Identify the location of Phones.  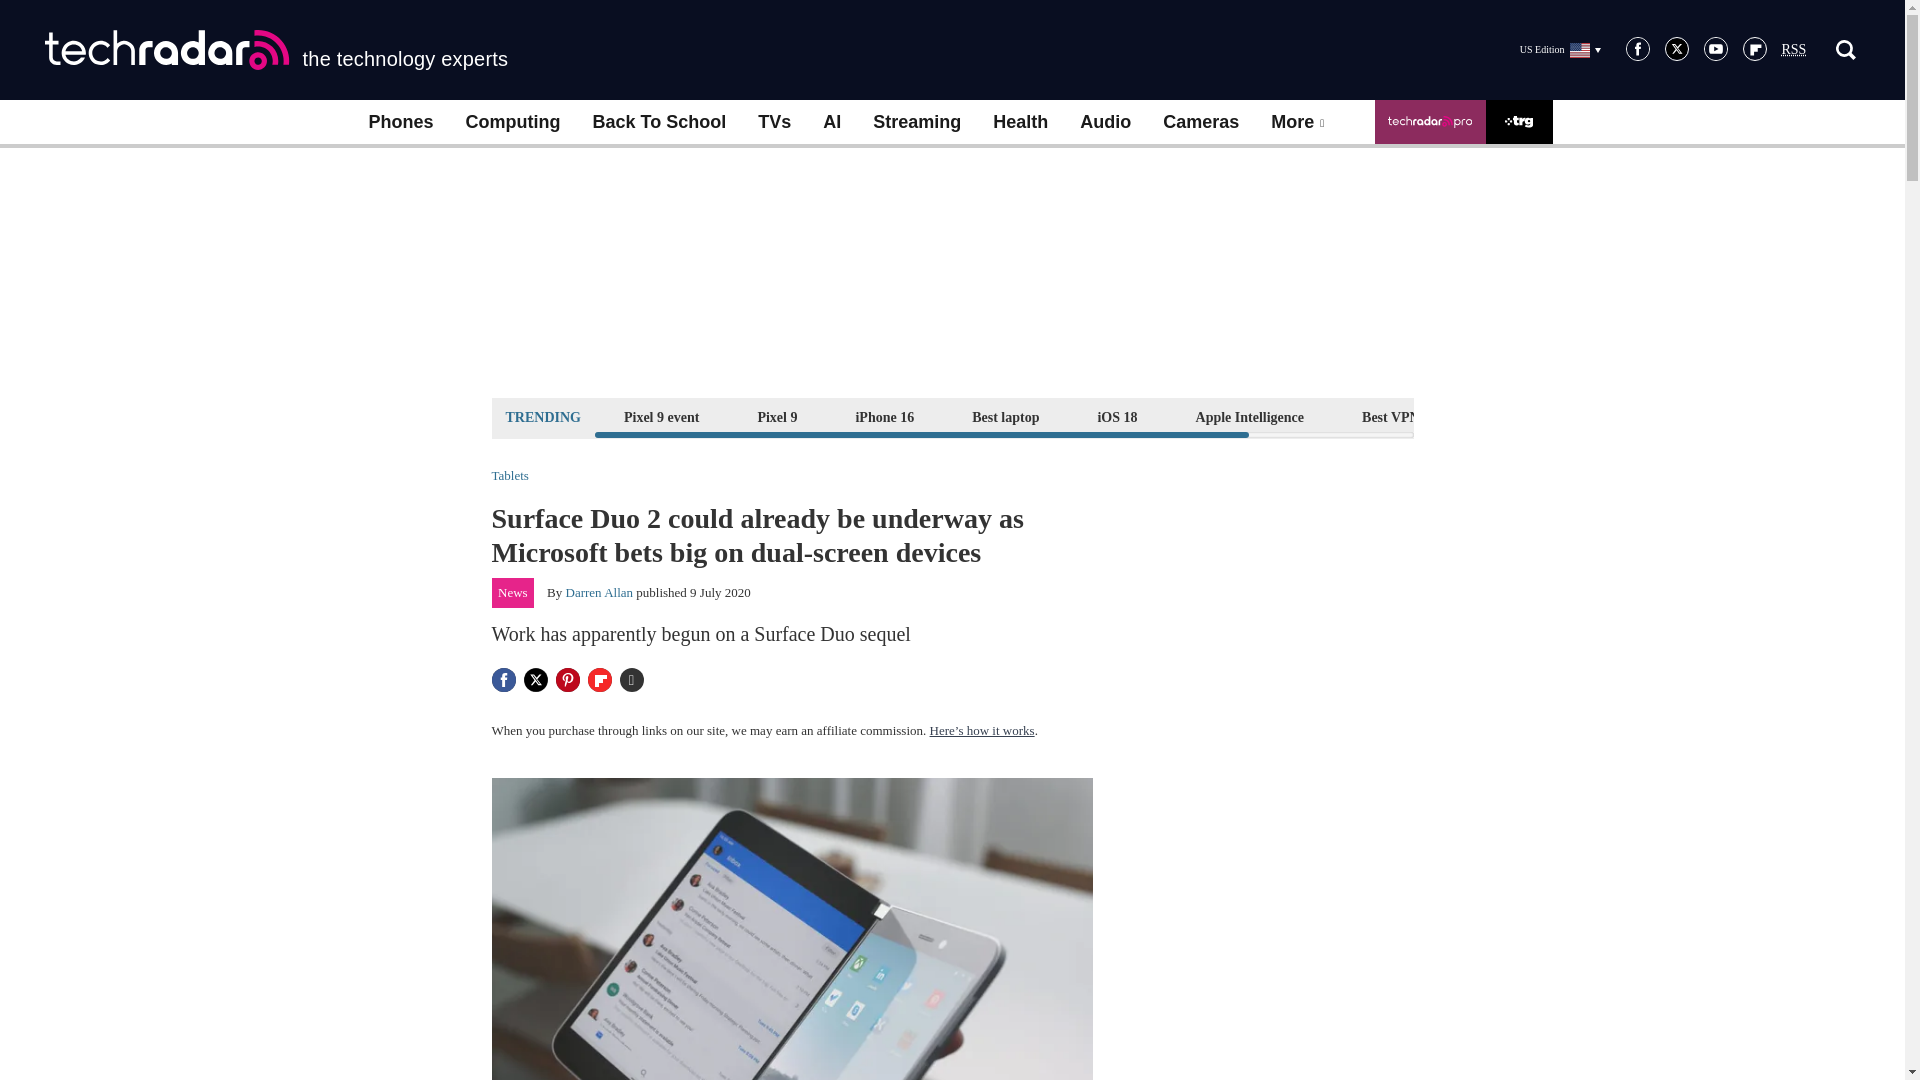
(400, 122).